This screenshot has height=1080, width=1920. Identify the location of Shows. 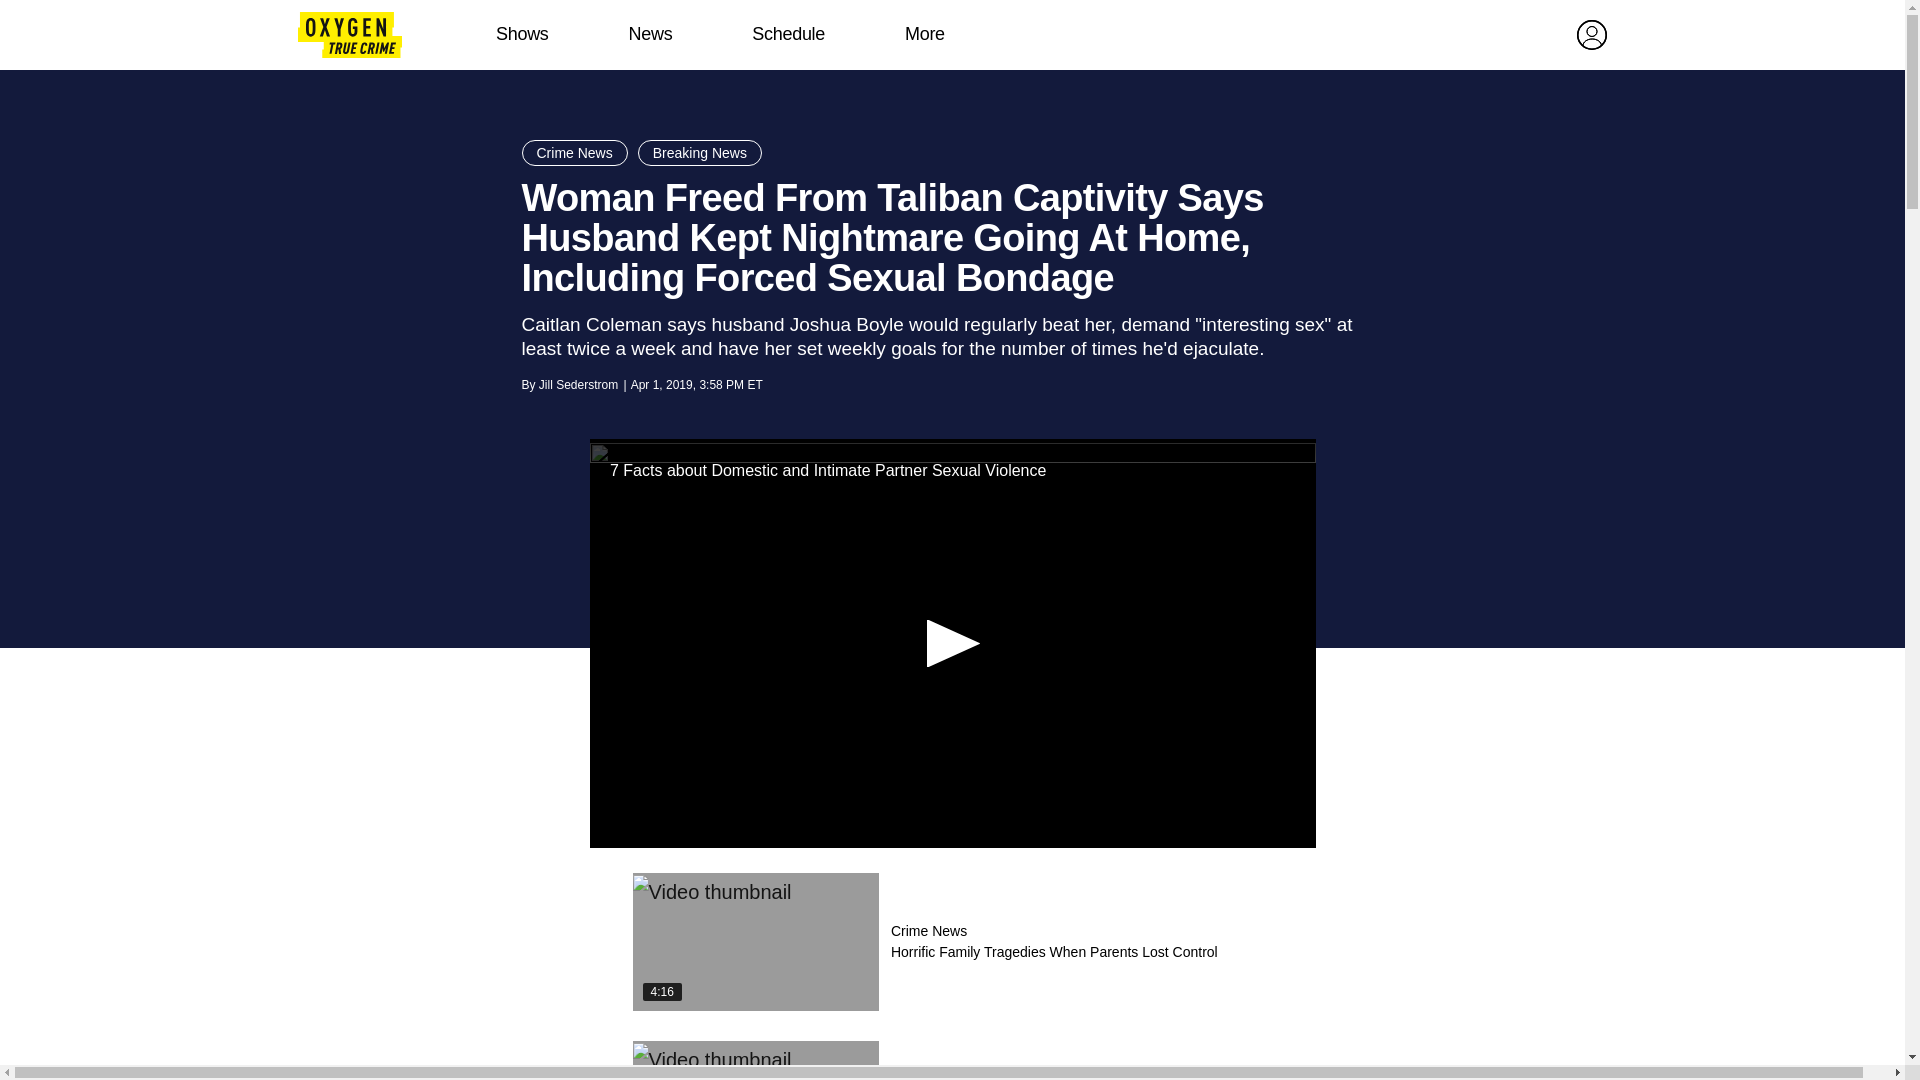
(522, 34).